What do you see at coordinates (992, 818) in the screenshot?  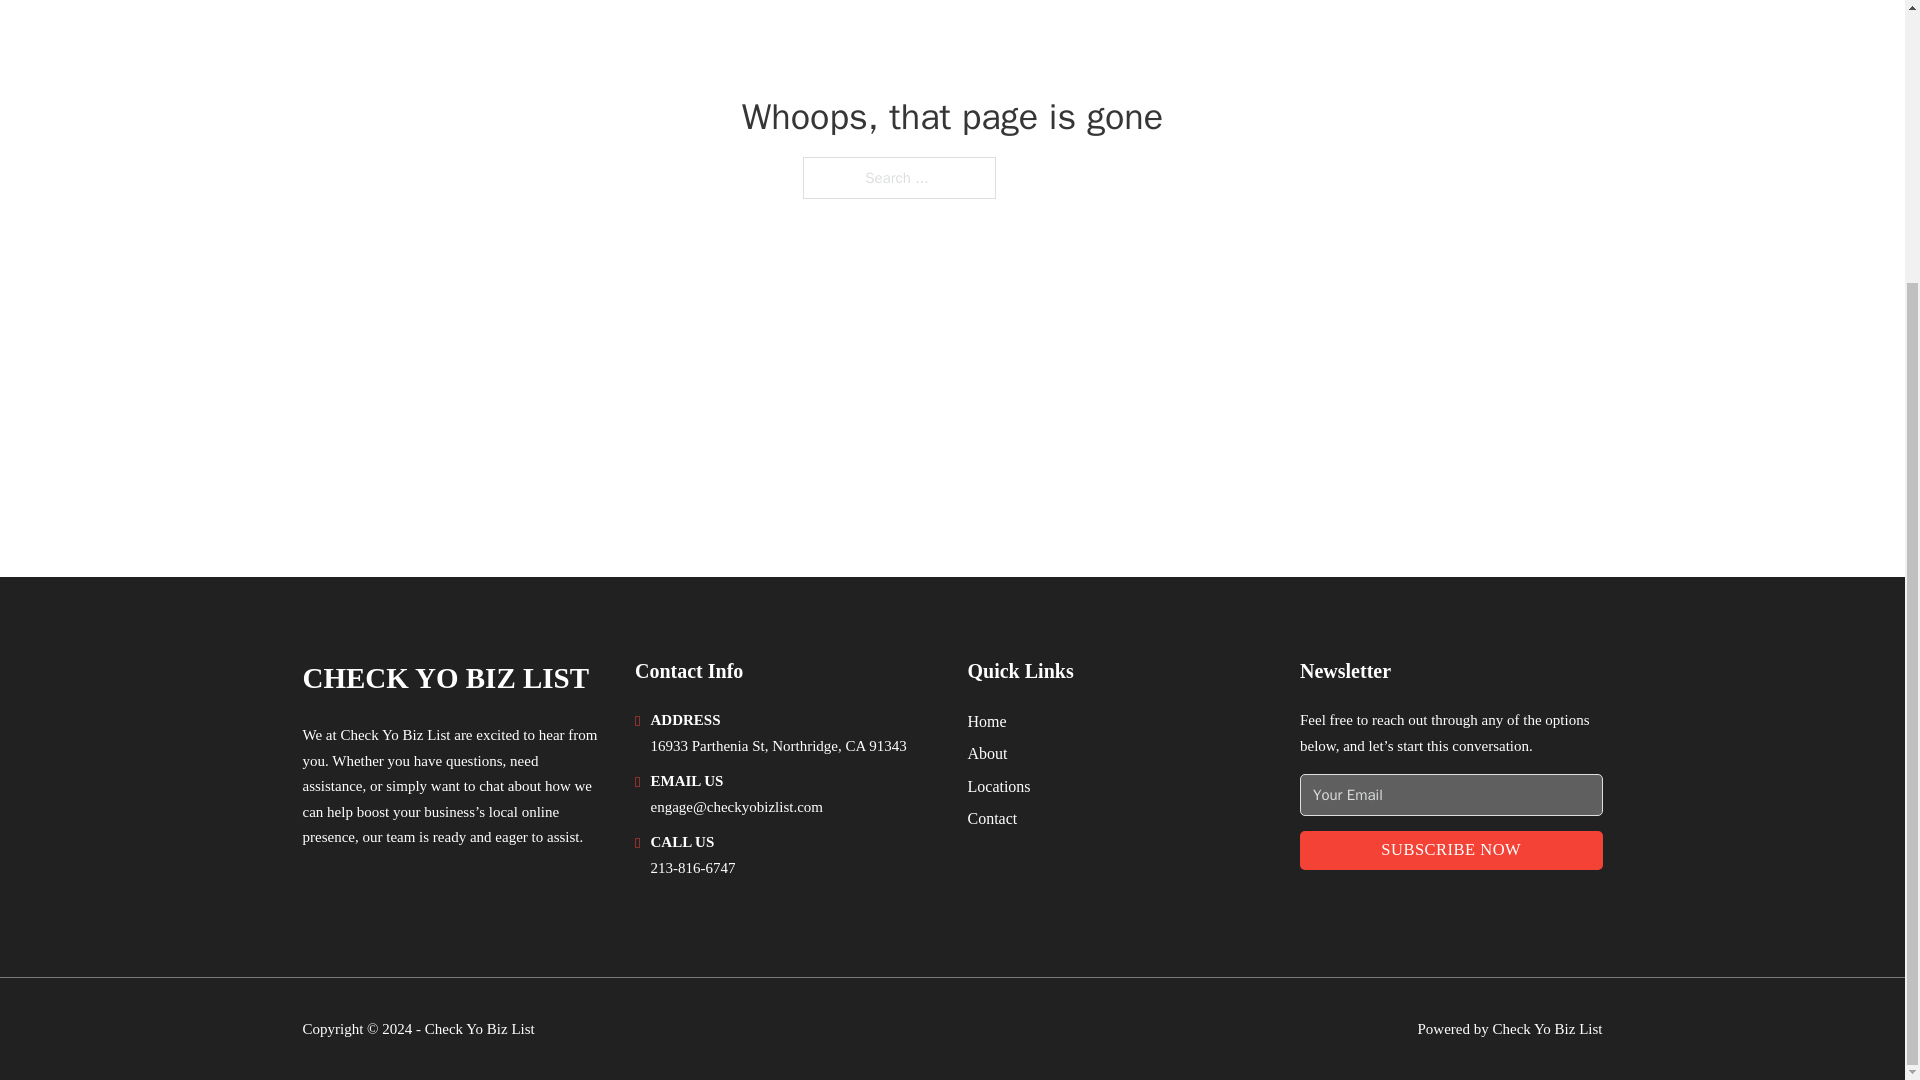 I see `Contact` at bounding box center [992, 818].